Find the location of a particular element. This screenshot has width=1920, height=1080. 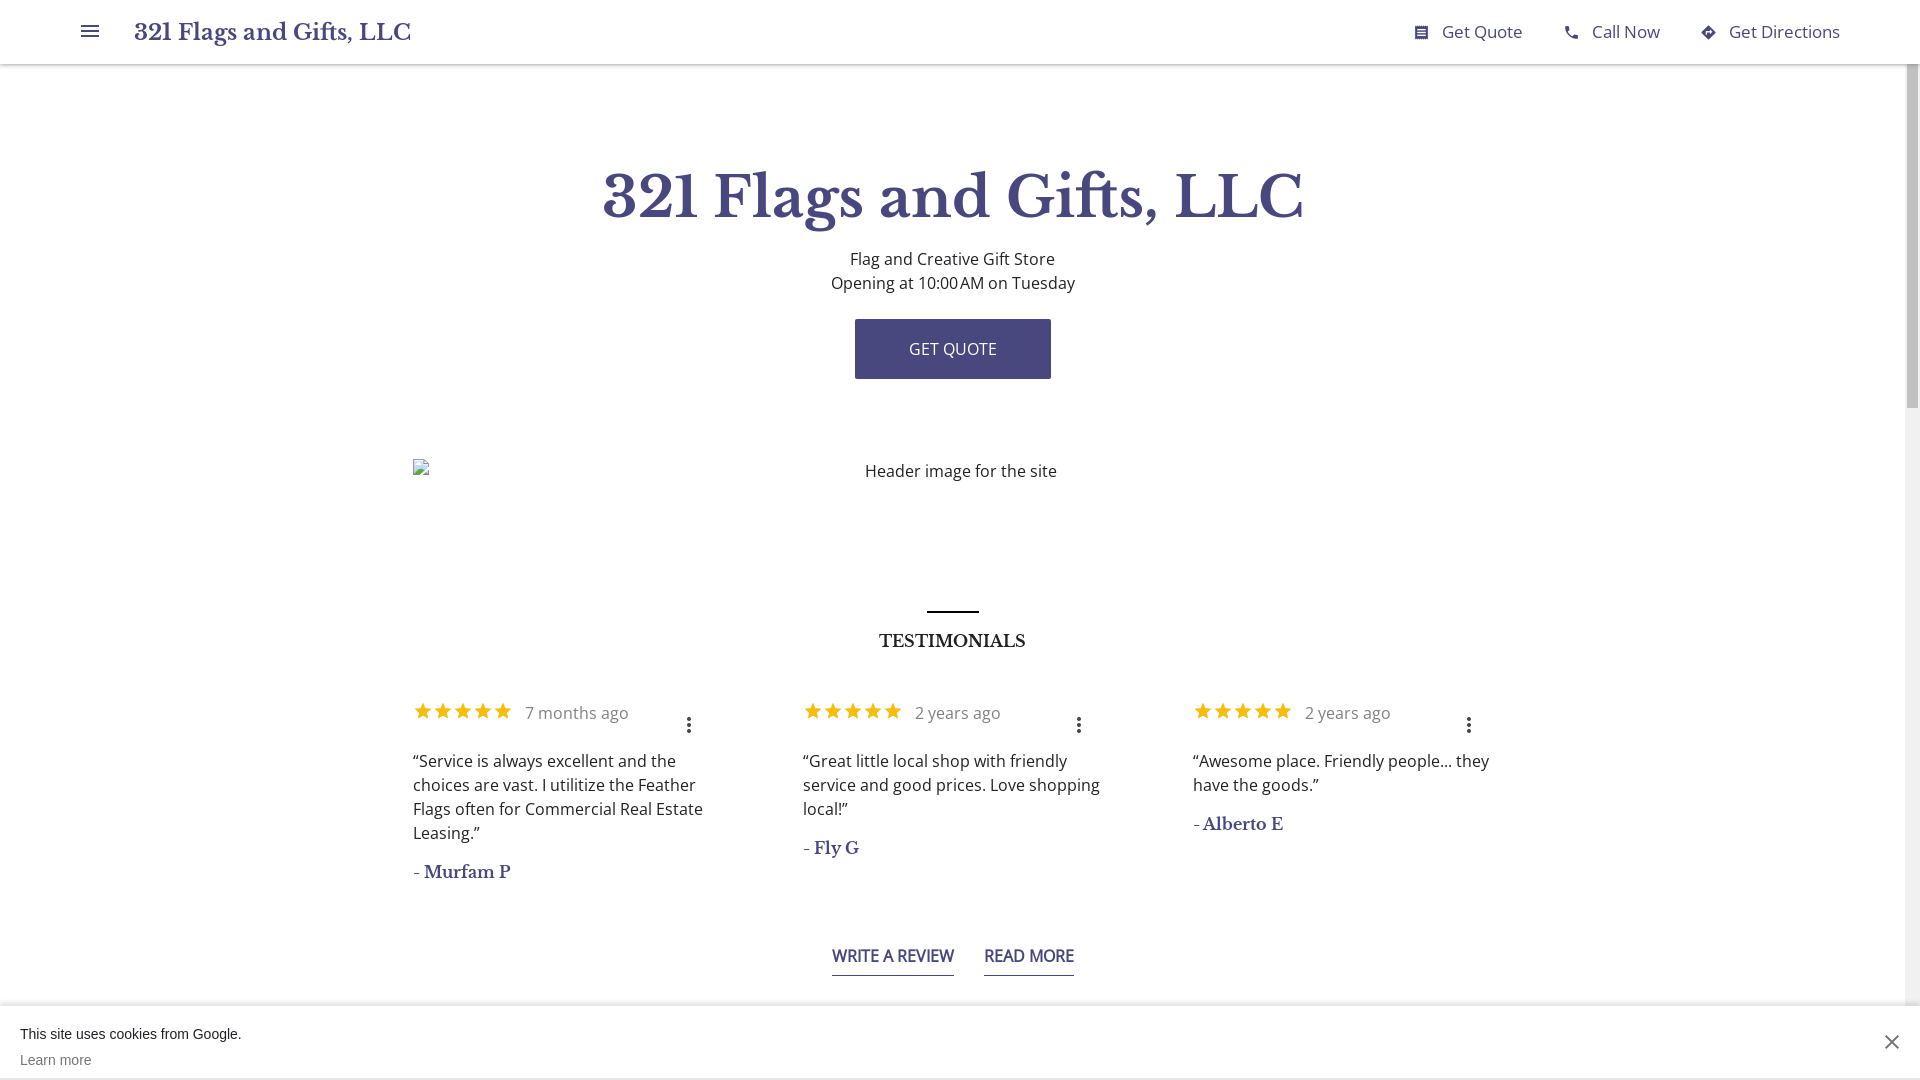

Learn more is located at coordinates (131, 1060).